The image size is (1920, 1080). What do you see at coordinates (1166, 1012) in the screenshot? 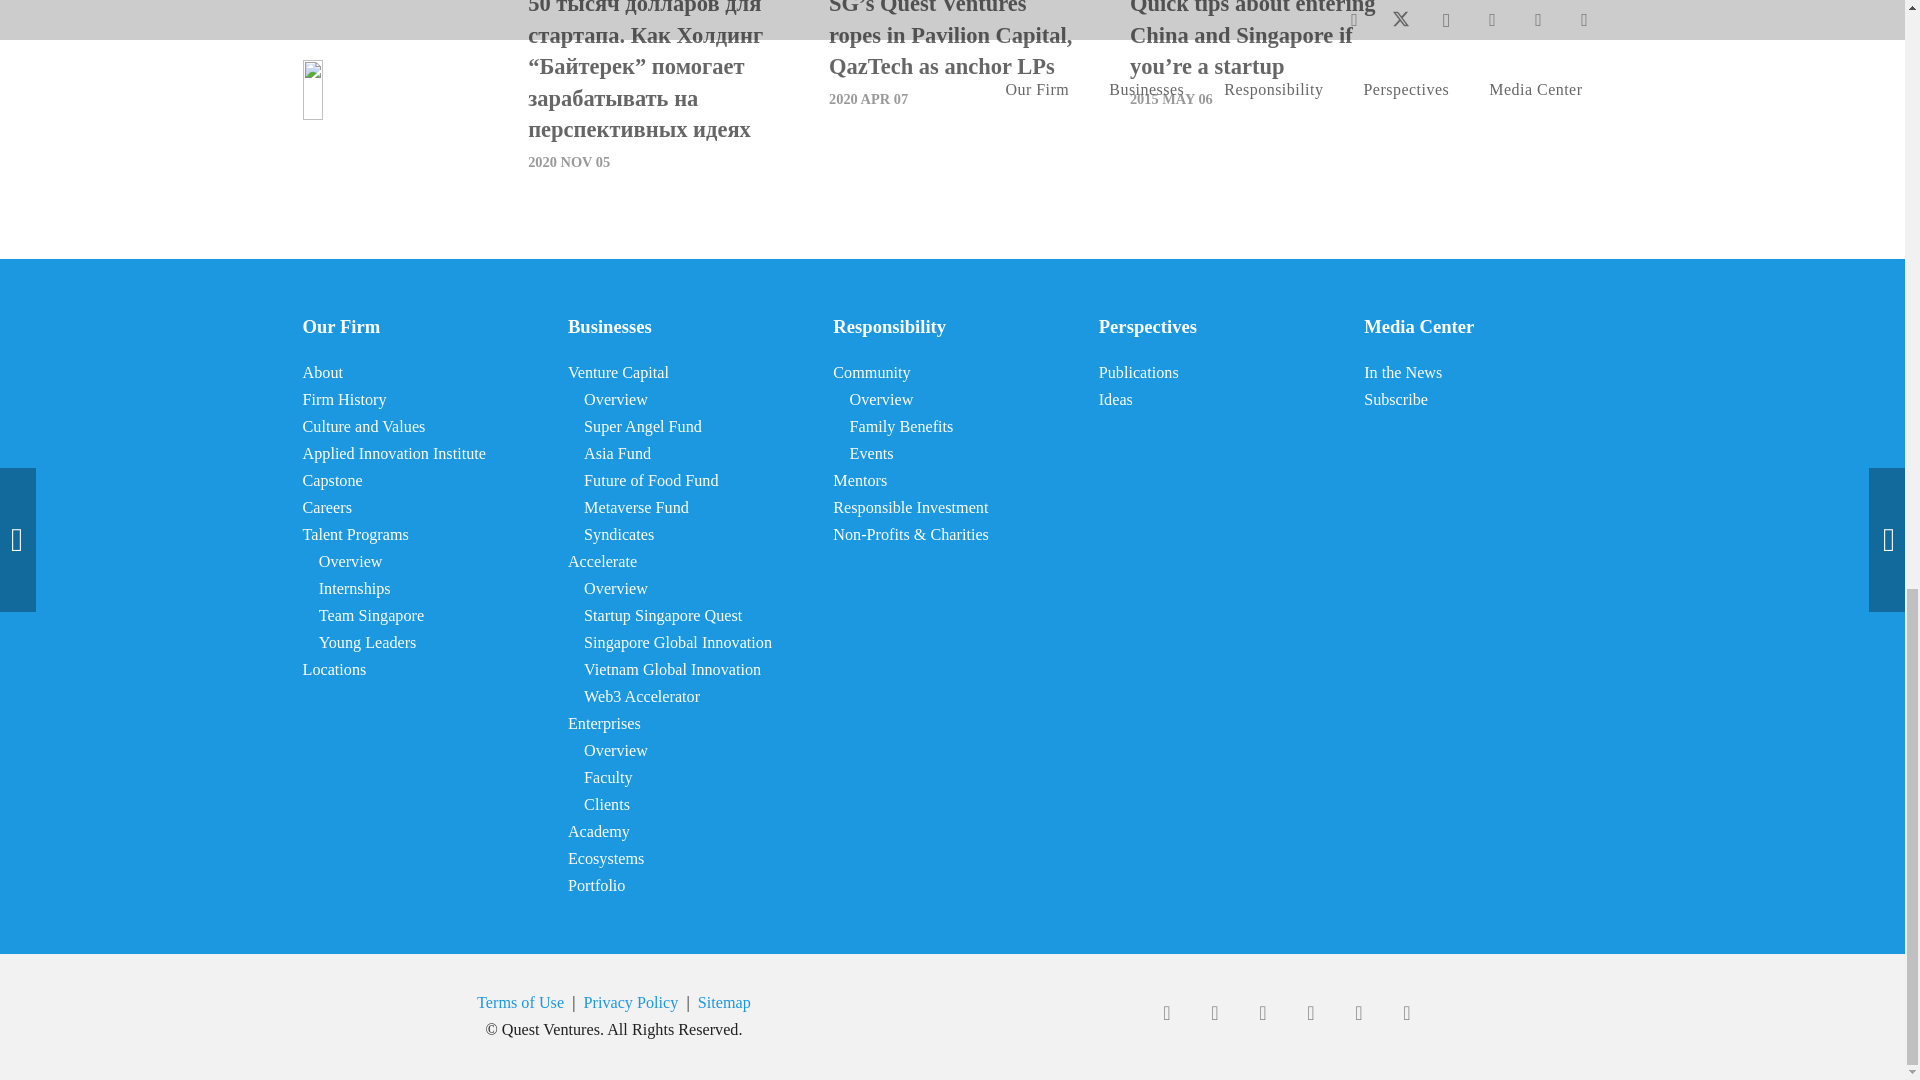
I see `LinkedIn` at bounding box center [1166, 1012].